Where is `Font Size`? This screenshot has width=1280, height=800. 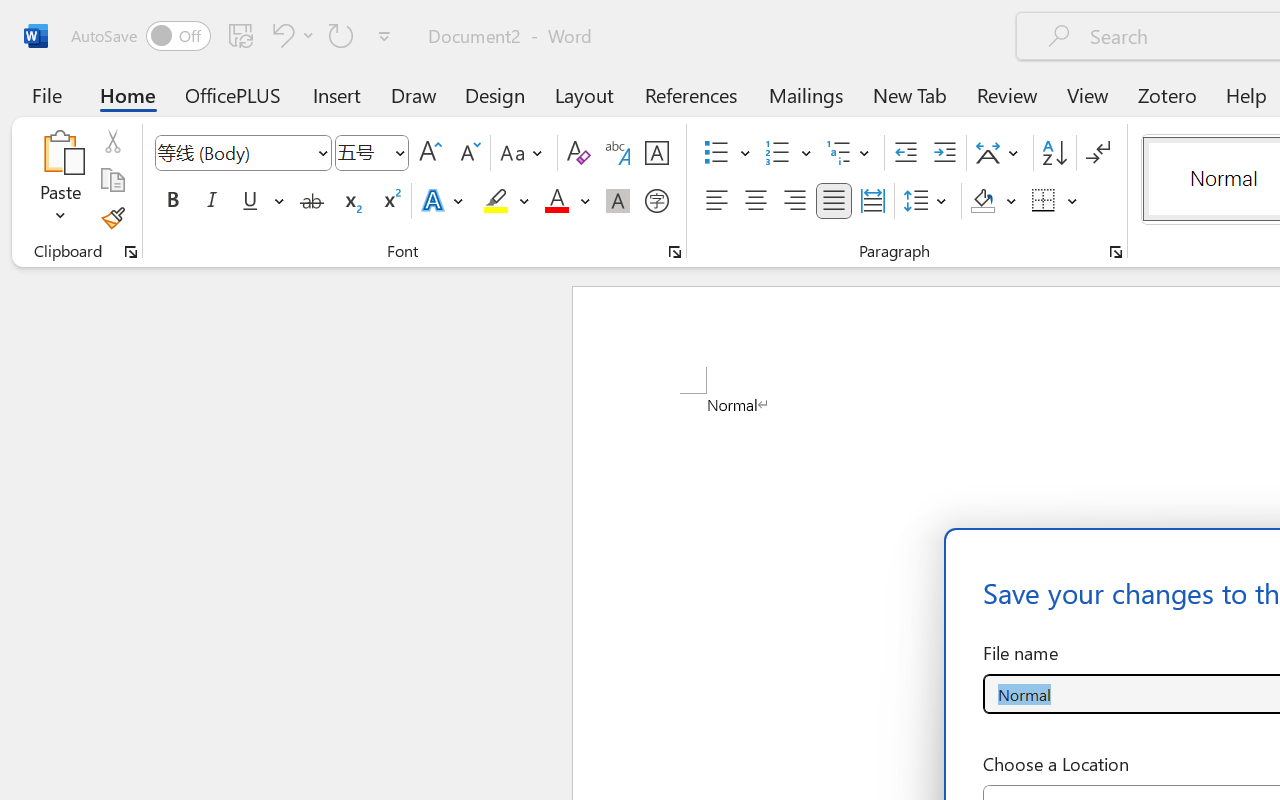
Font Size is located at coordinates (372, 153).